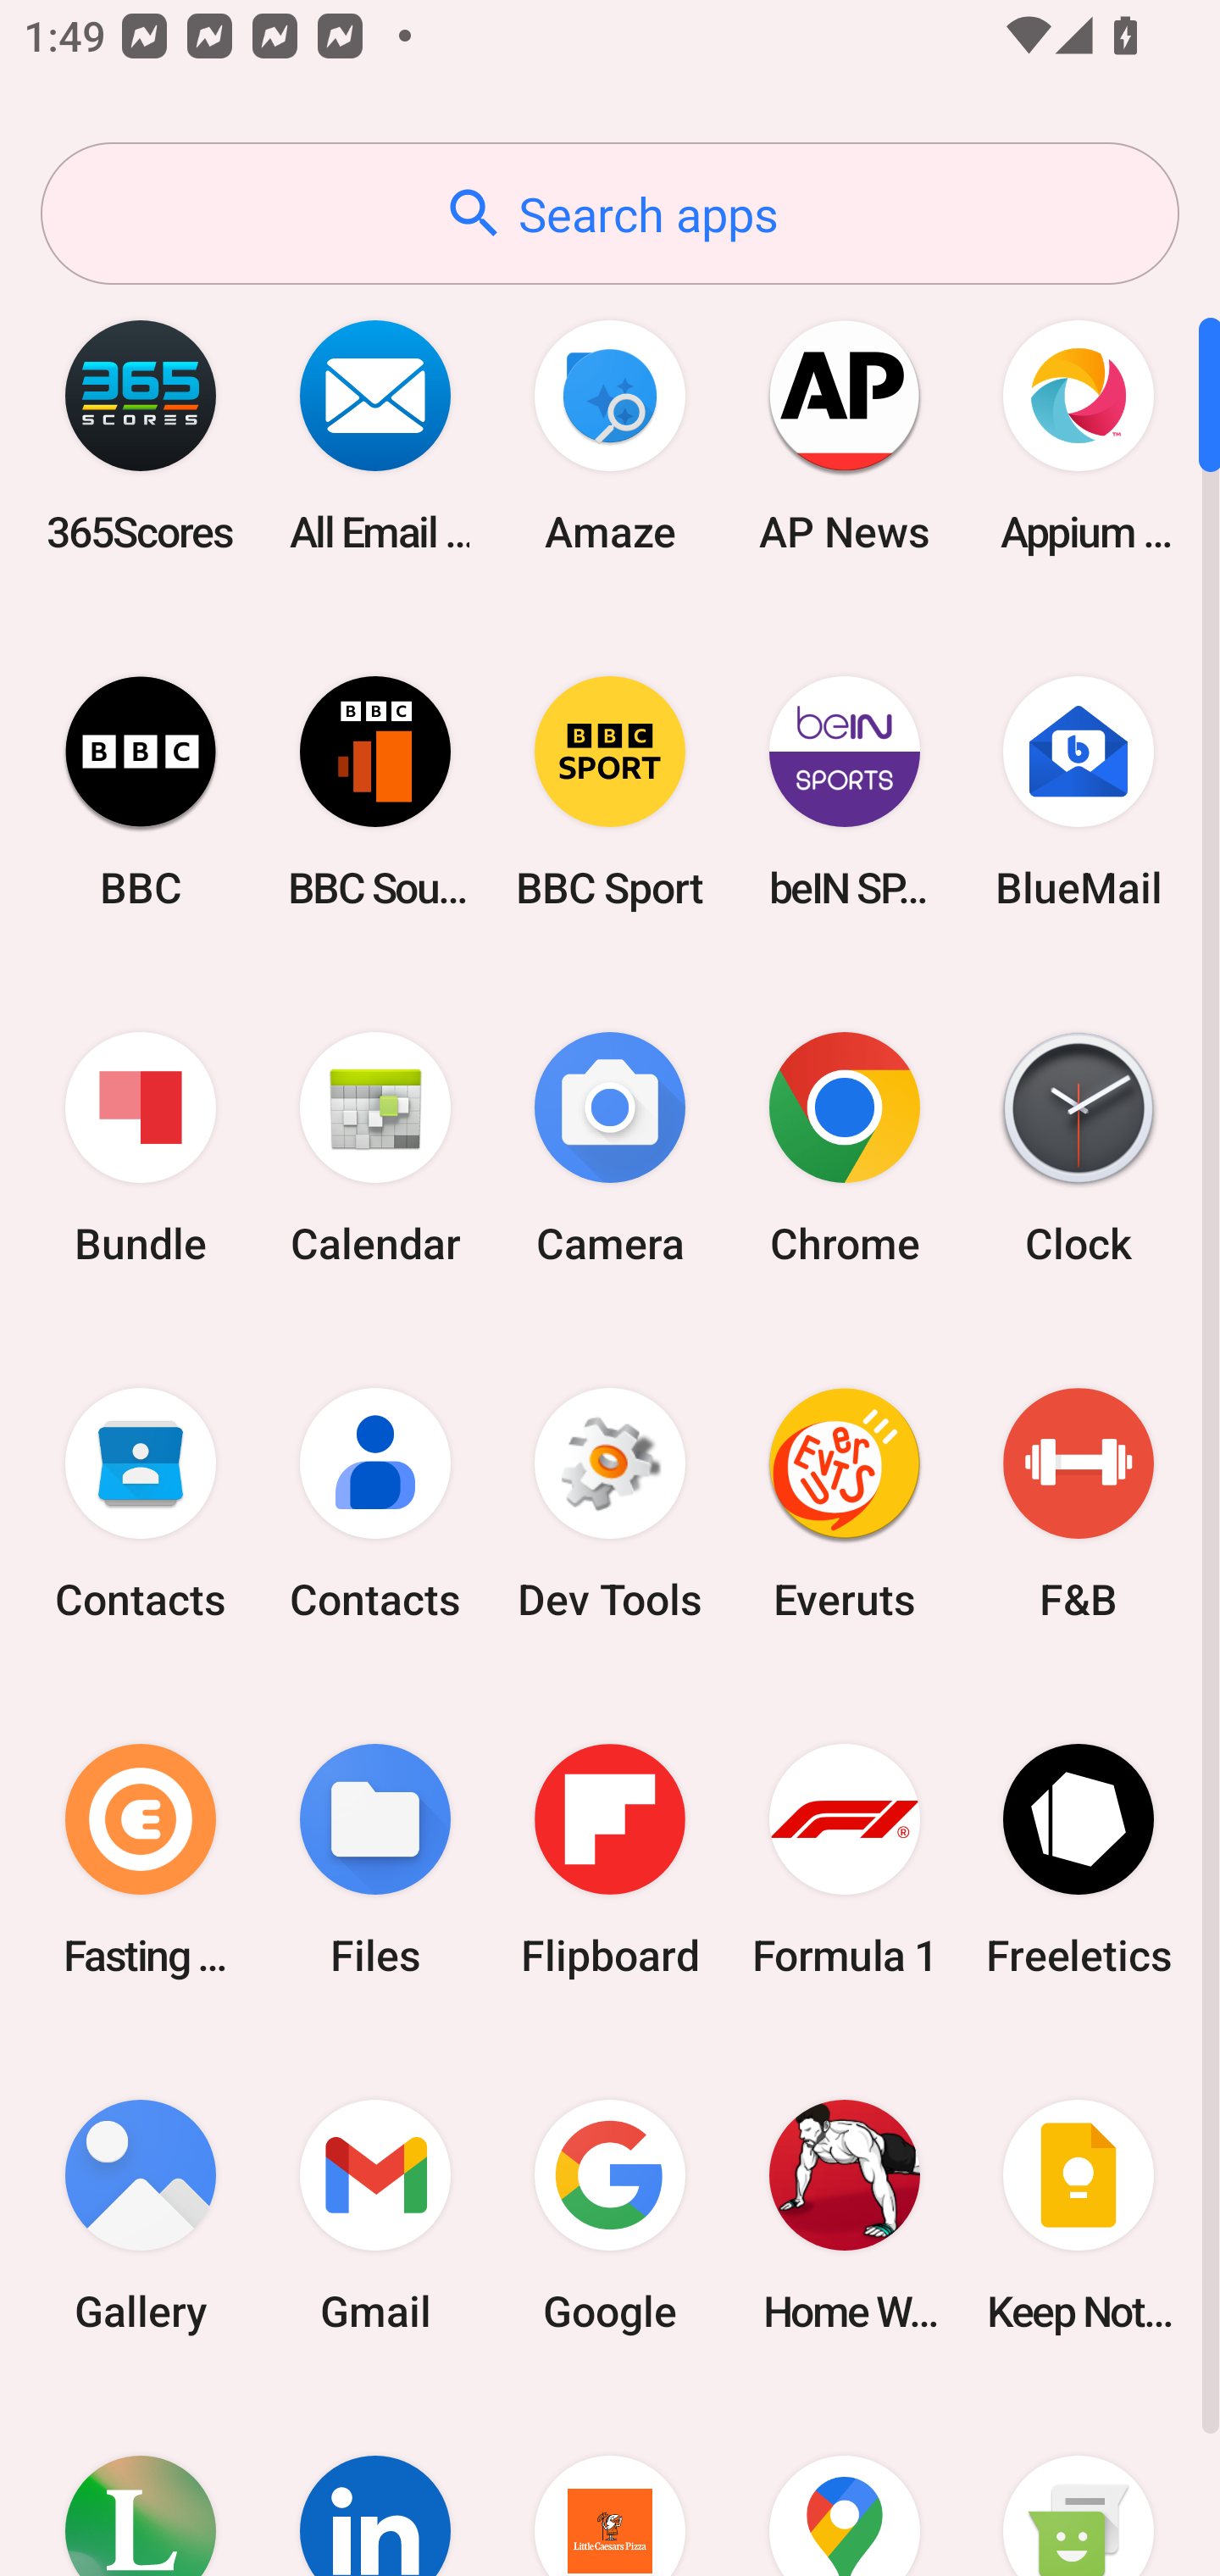 The width and height of the screenshot is (1220, 2576). I want to click on Camera, so click(610, 1149).